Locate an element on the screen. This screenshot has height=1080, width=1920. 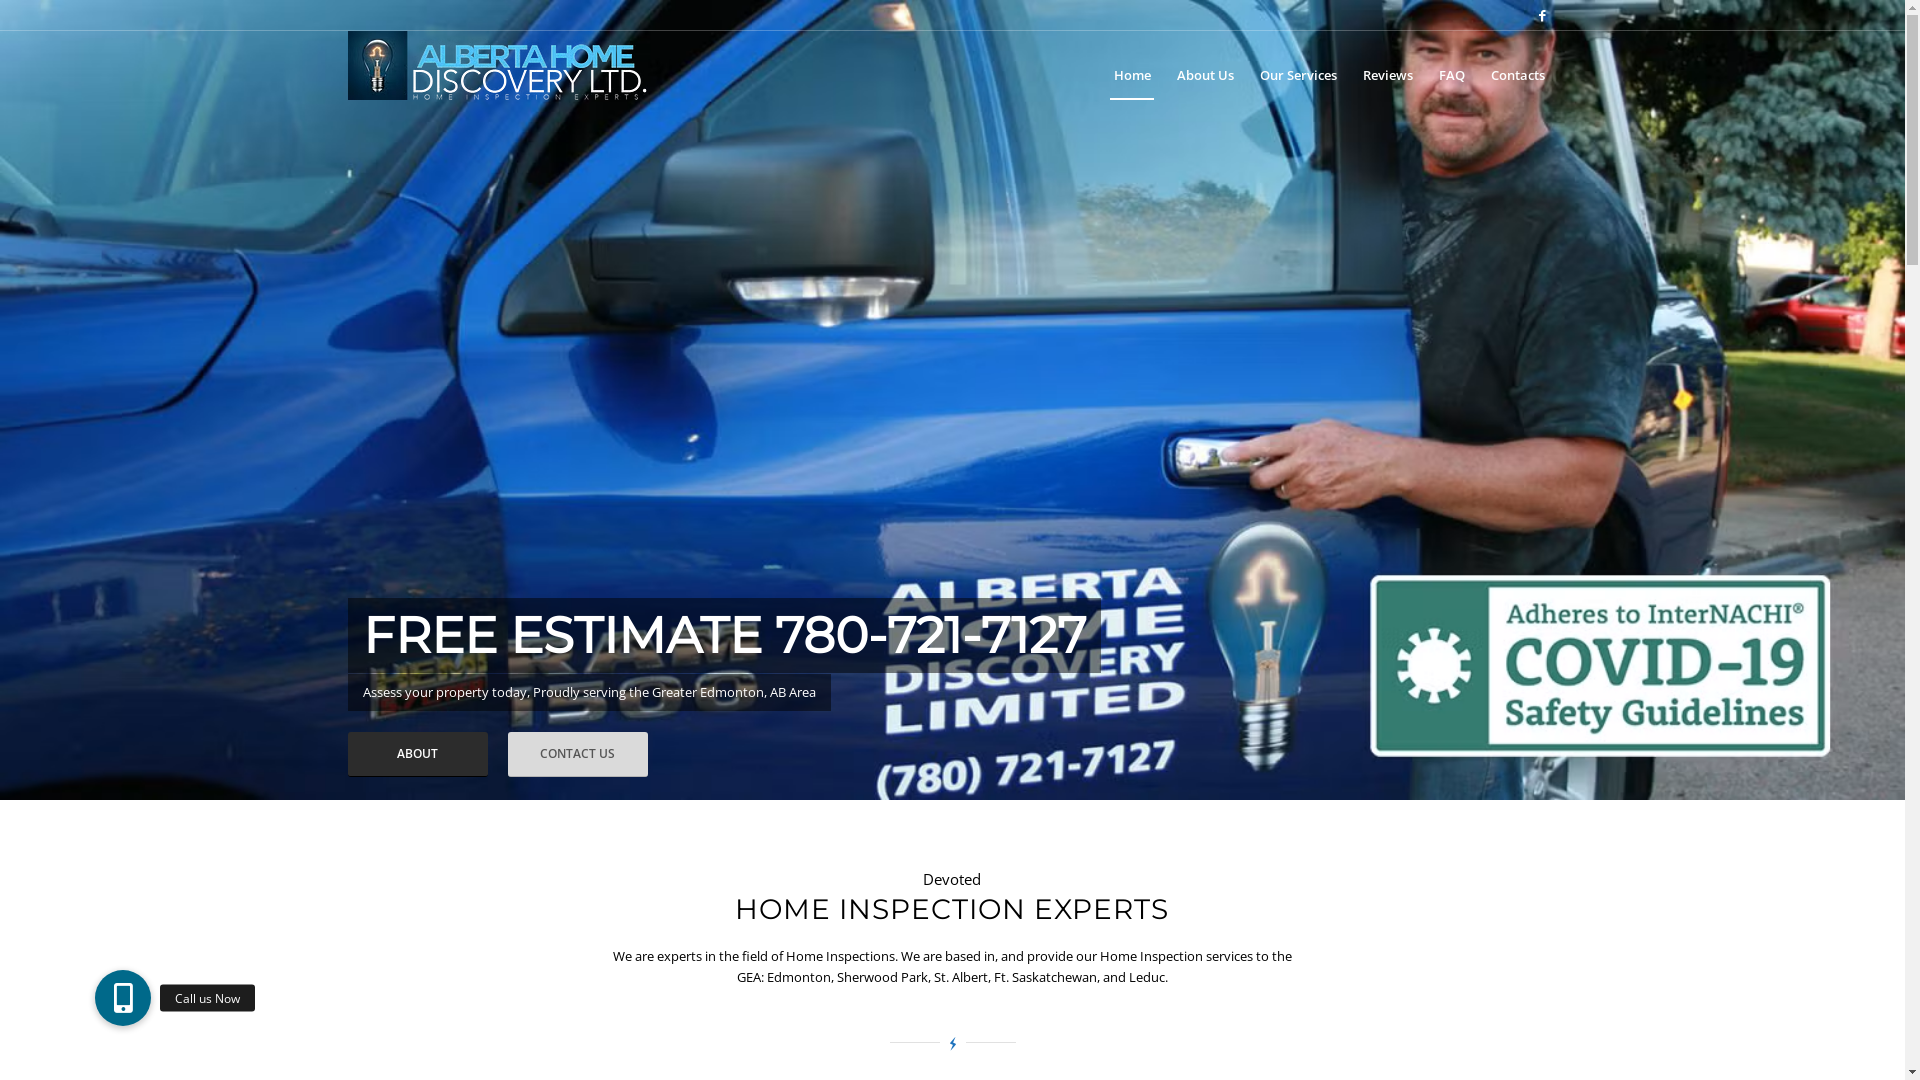
ABOUT is located at coordinates (418, 754).